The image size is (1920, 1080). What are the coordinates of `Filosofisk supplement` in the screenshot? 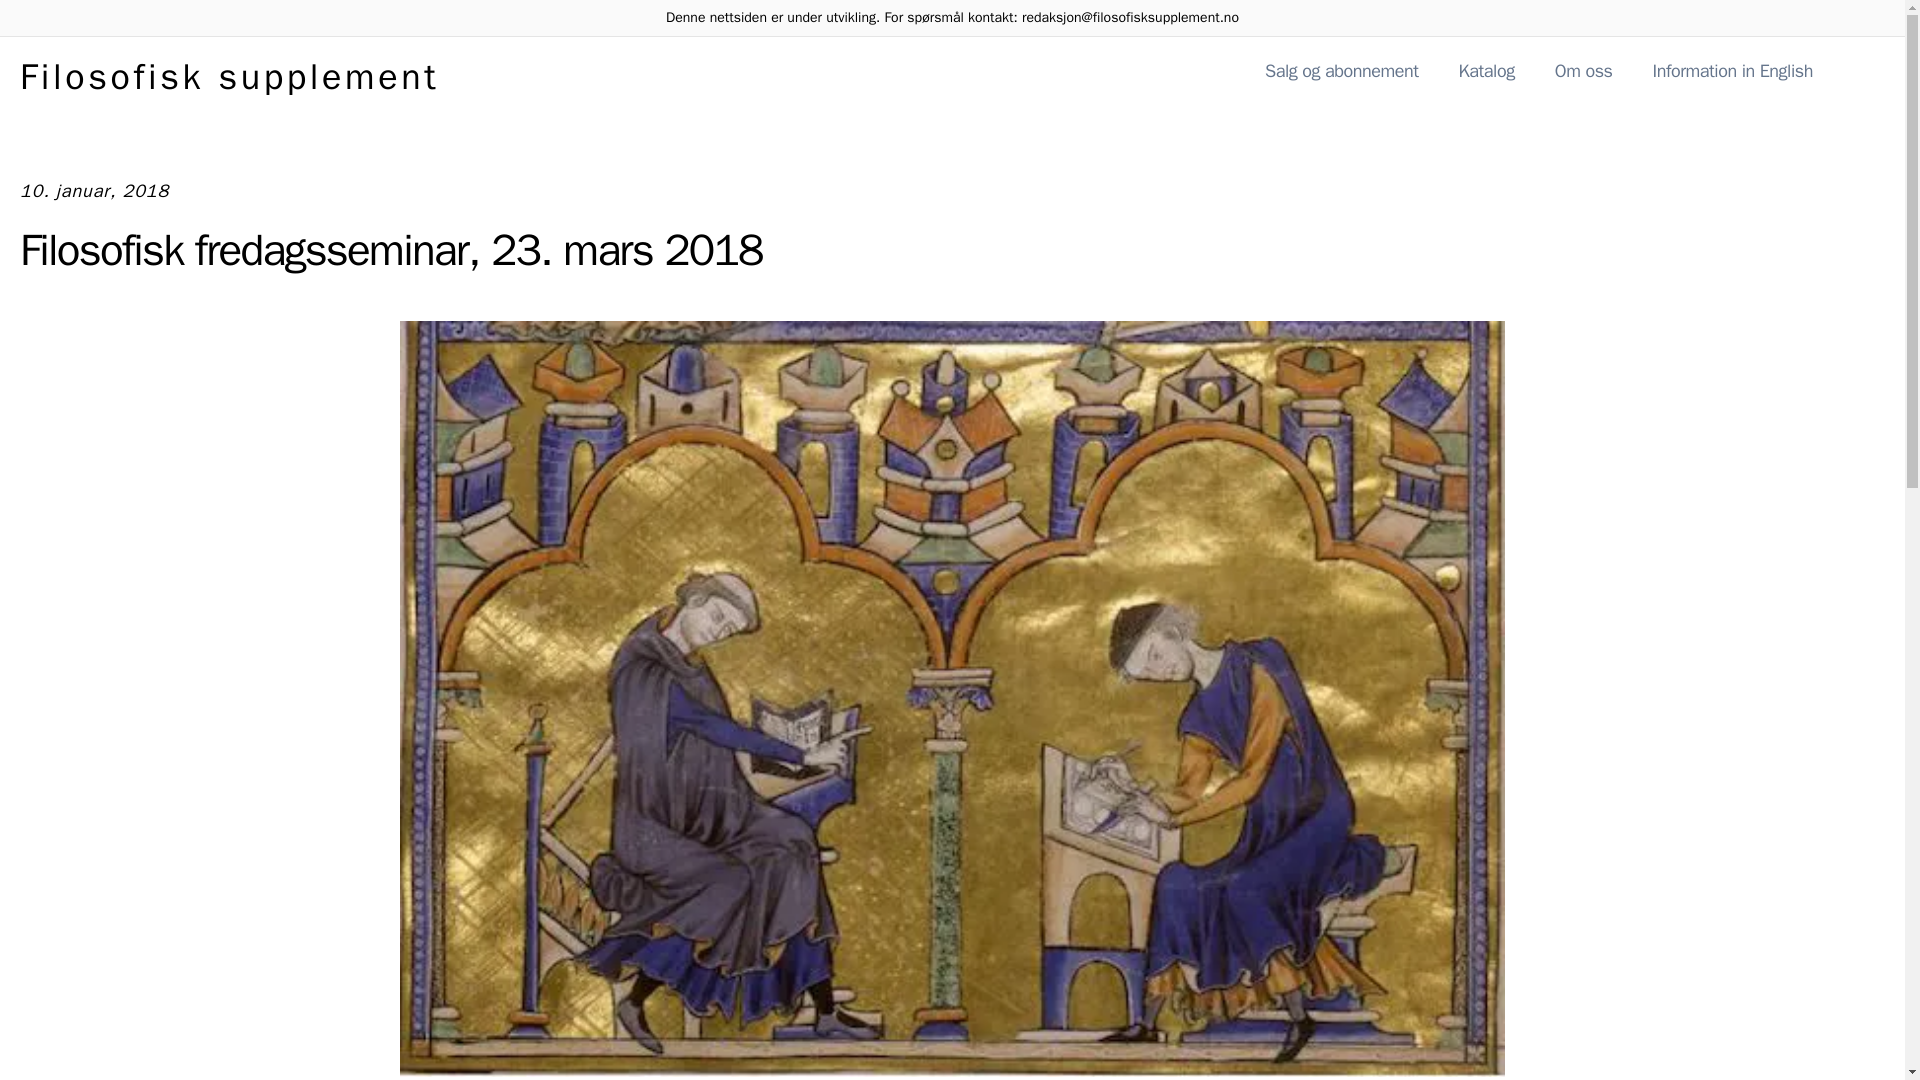 It's located at (229, 77).